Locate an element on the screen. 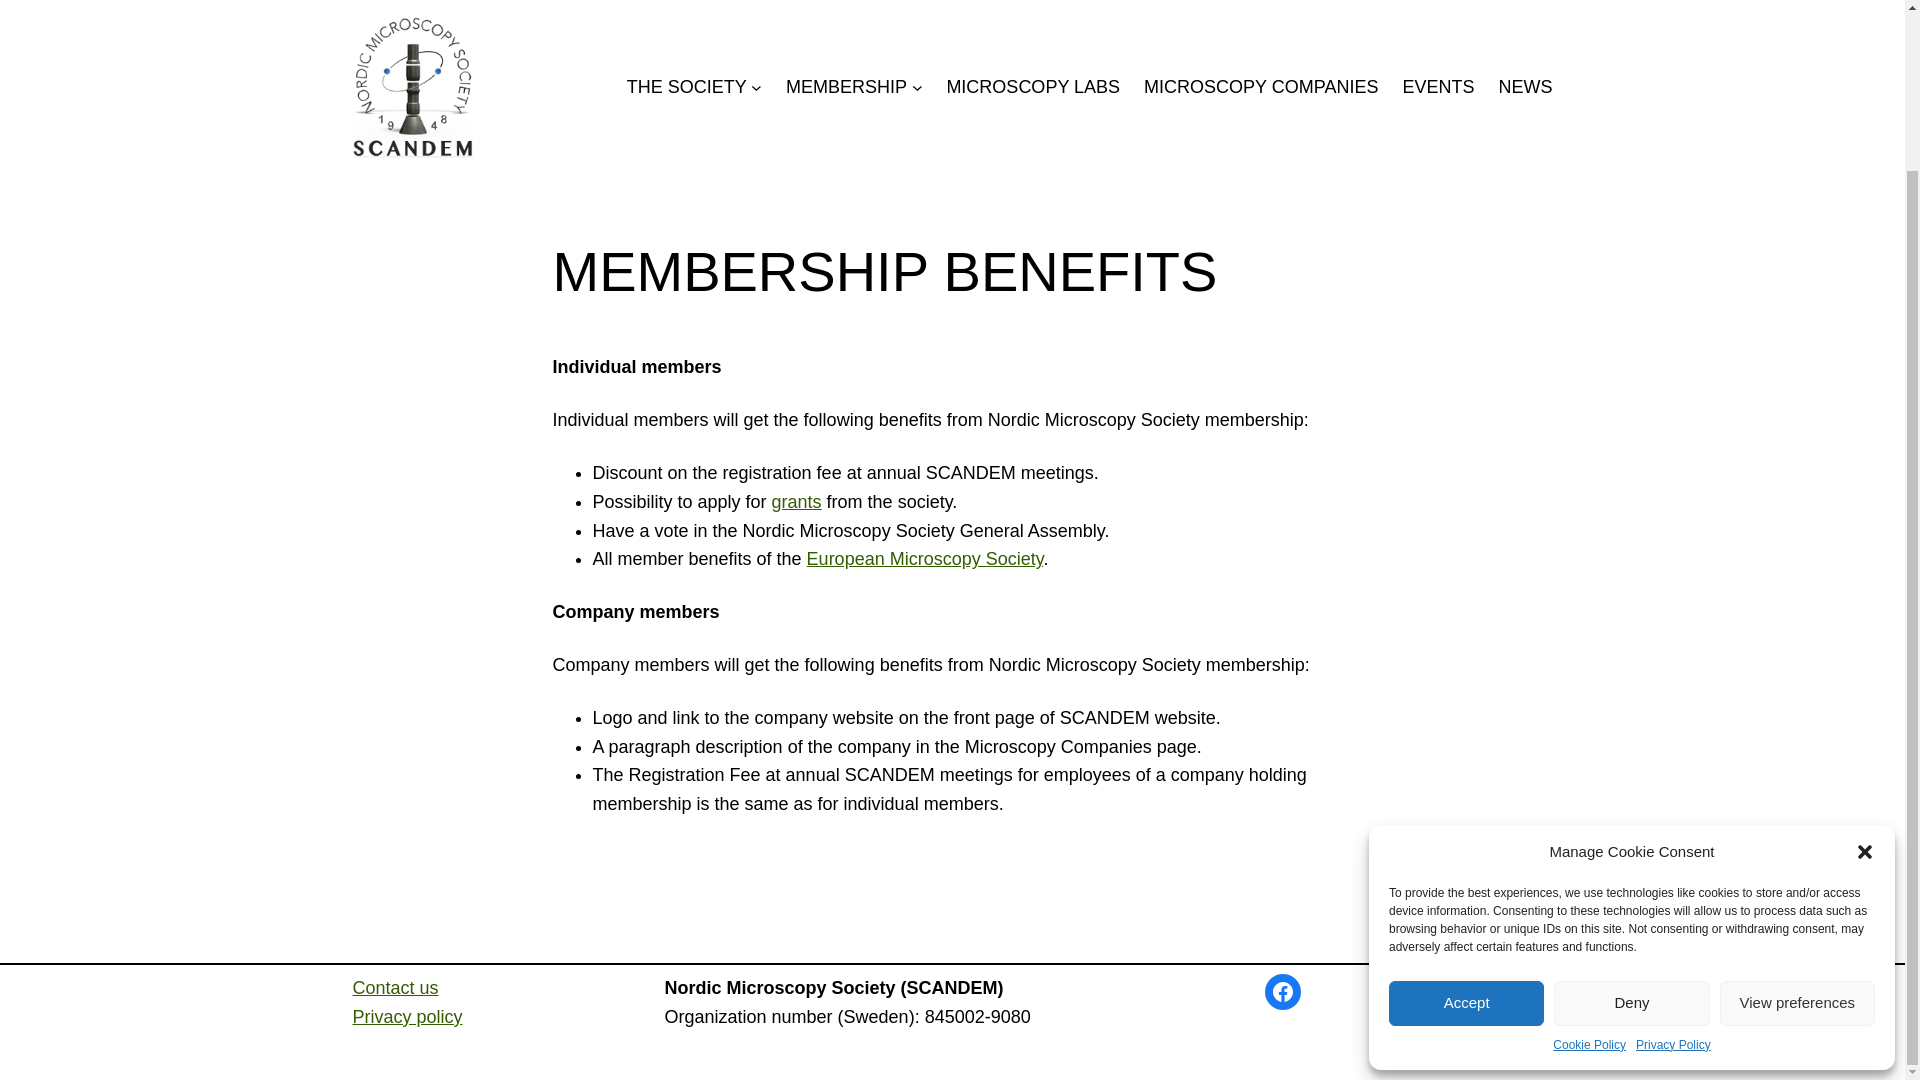  Deny is located at coordinates (1630, 815).